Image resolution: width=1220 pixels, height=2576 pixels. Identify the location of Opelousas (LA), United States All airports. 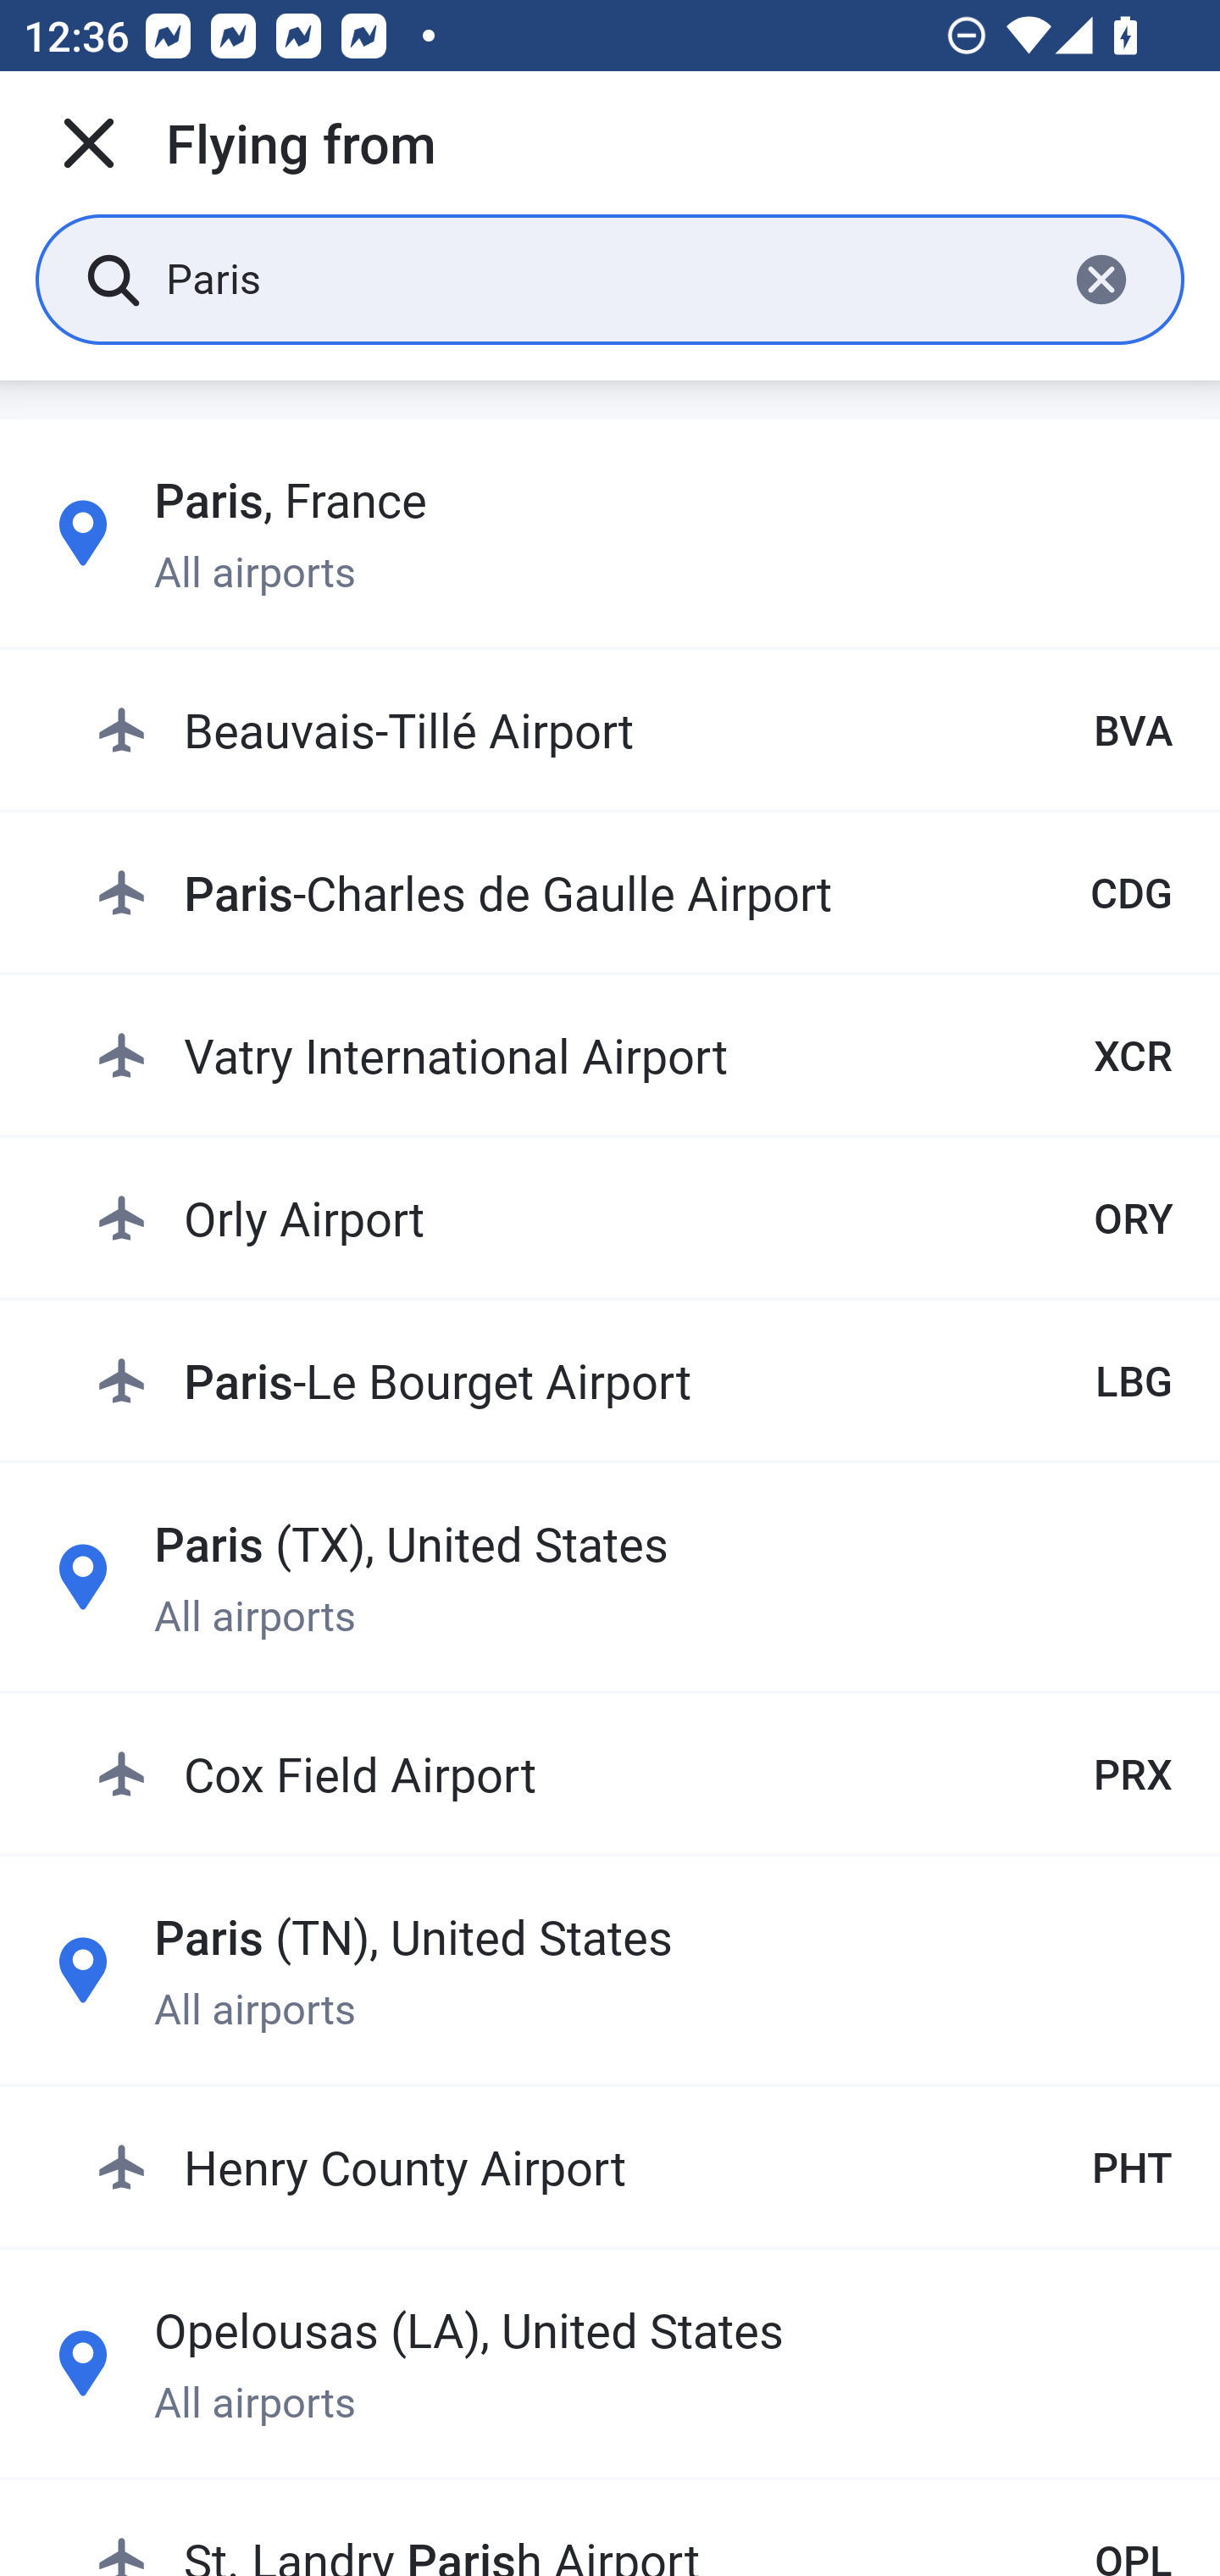
(610, 2362).